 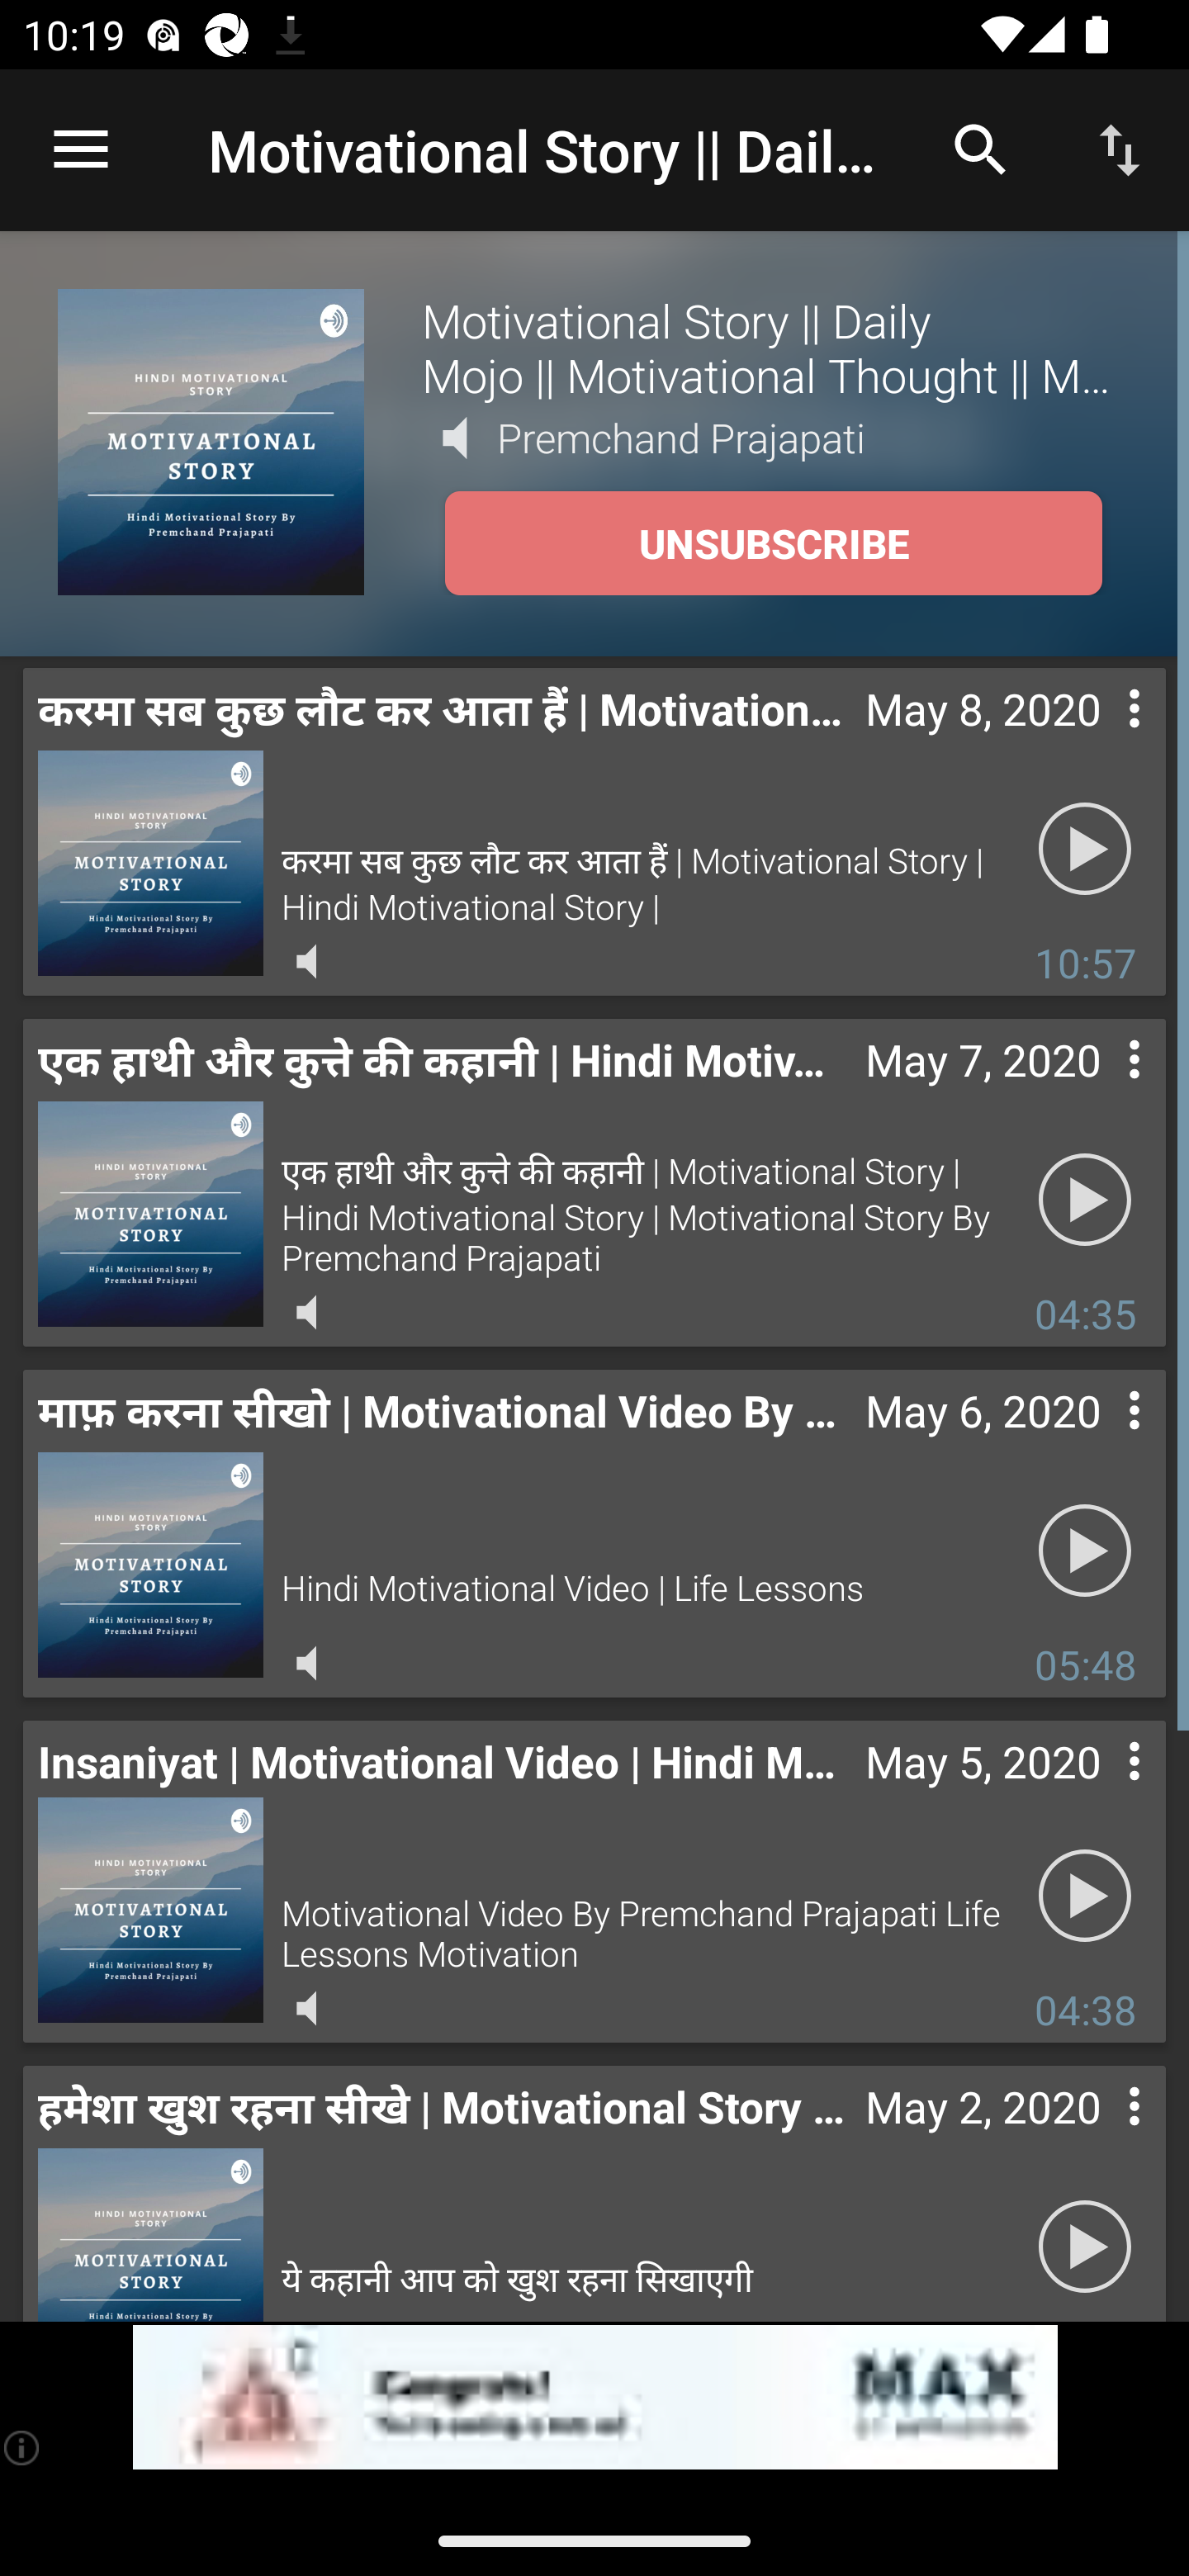 I want to click on Play, so click(x=1085, y=1551).